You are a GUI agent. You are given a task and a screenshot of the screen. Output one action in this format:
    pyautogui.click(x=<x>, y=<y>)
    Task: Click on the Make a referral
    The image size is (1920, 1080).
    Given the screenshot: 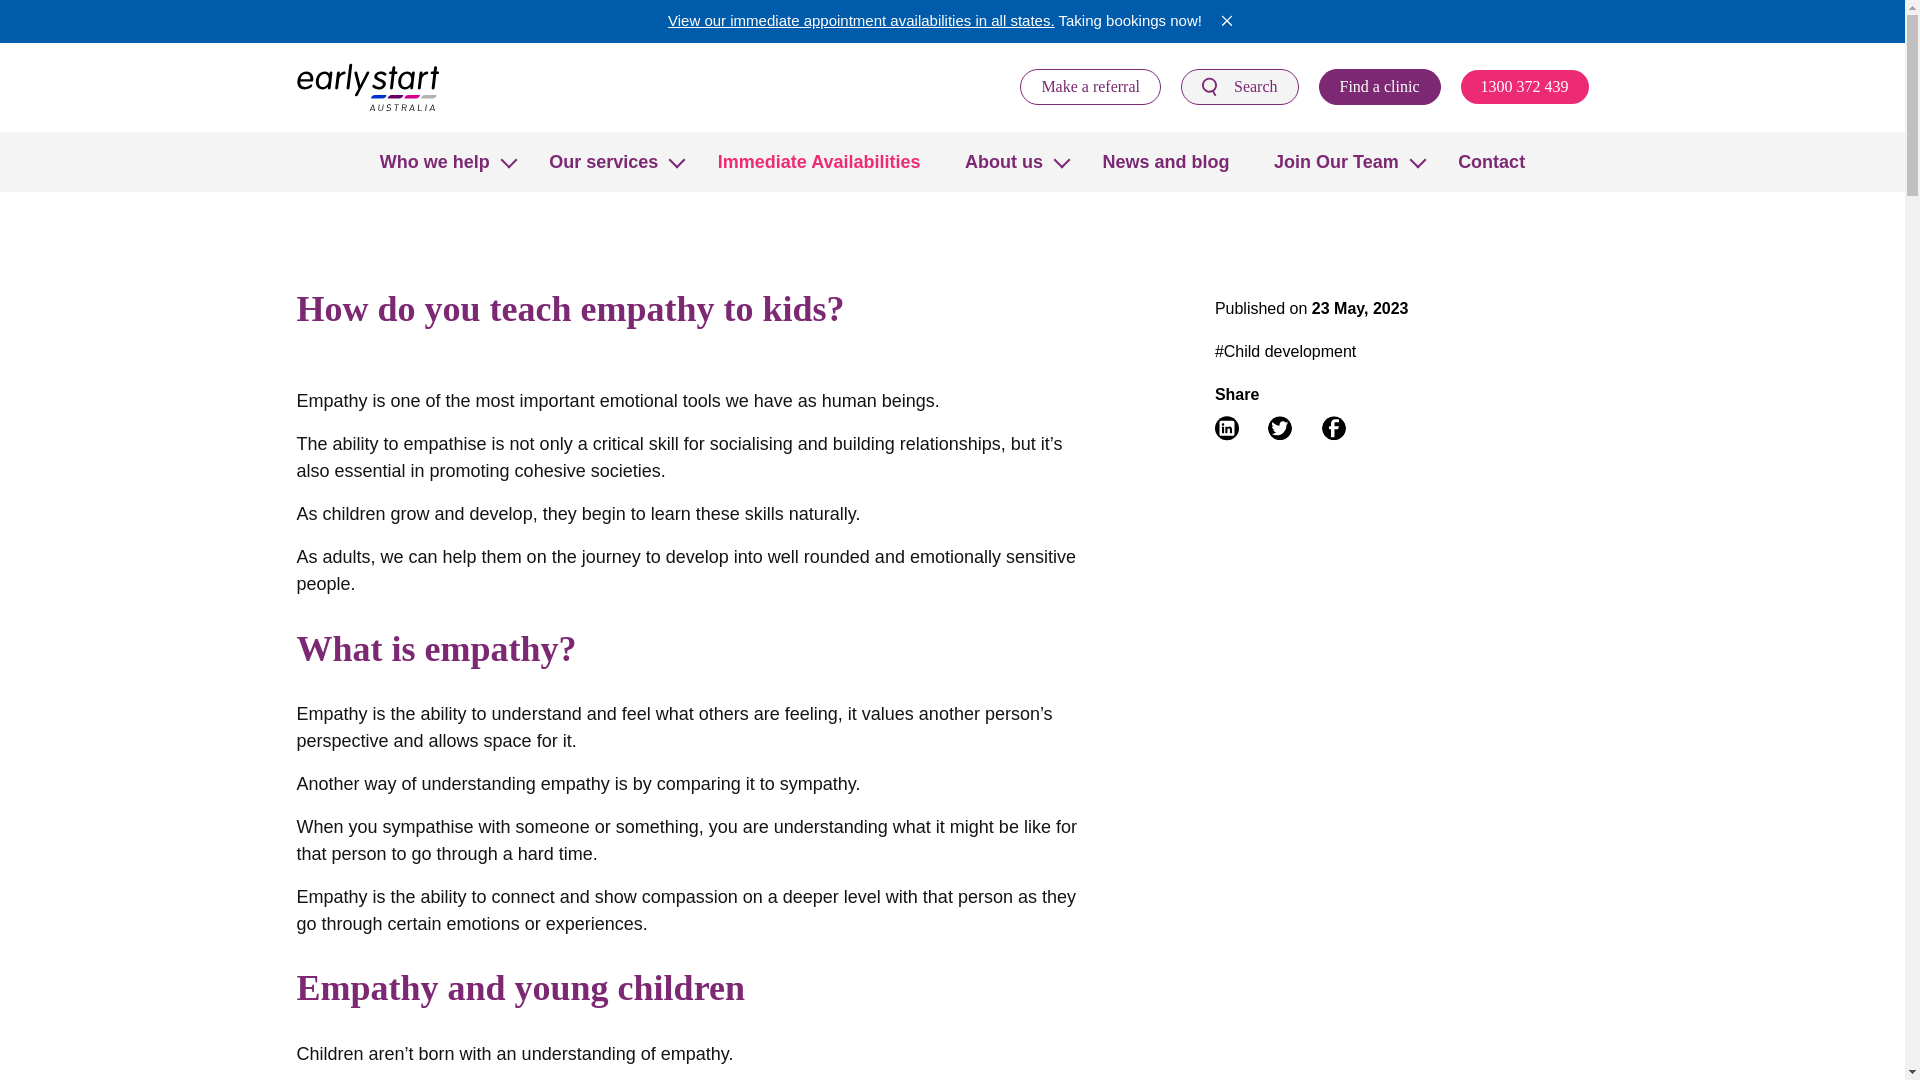 What is the action you would take?
    pyautogui.click(x=1090, y=86)
    